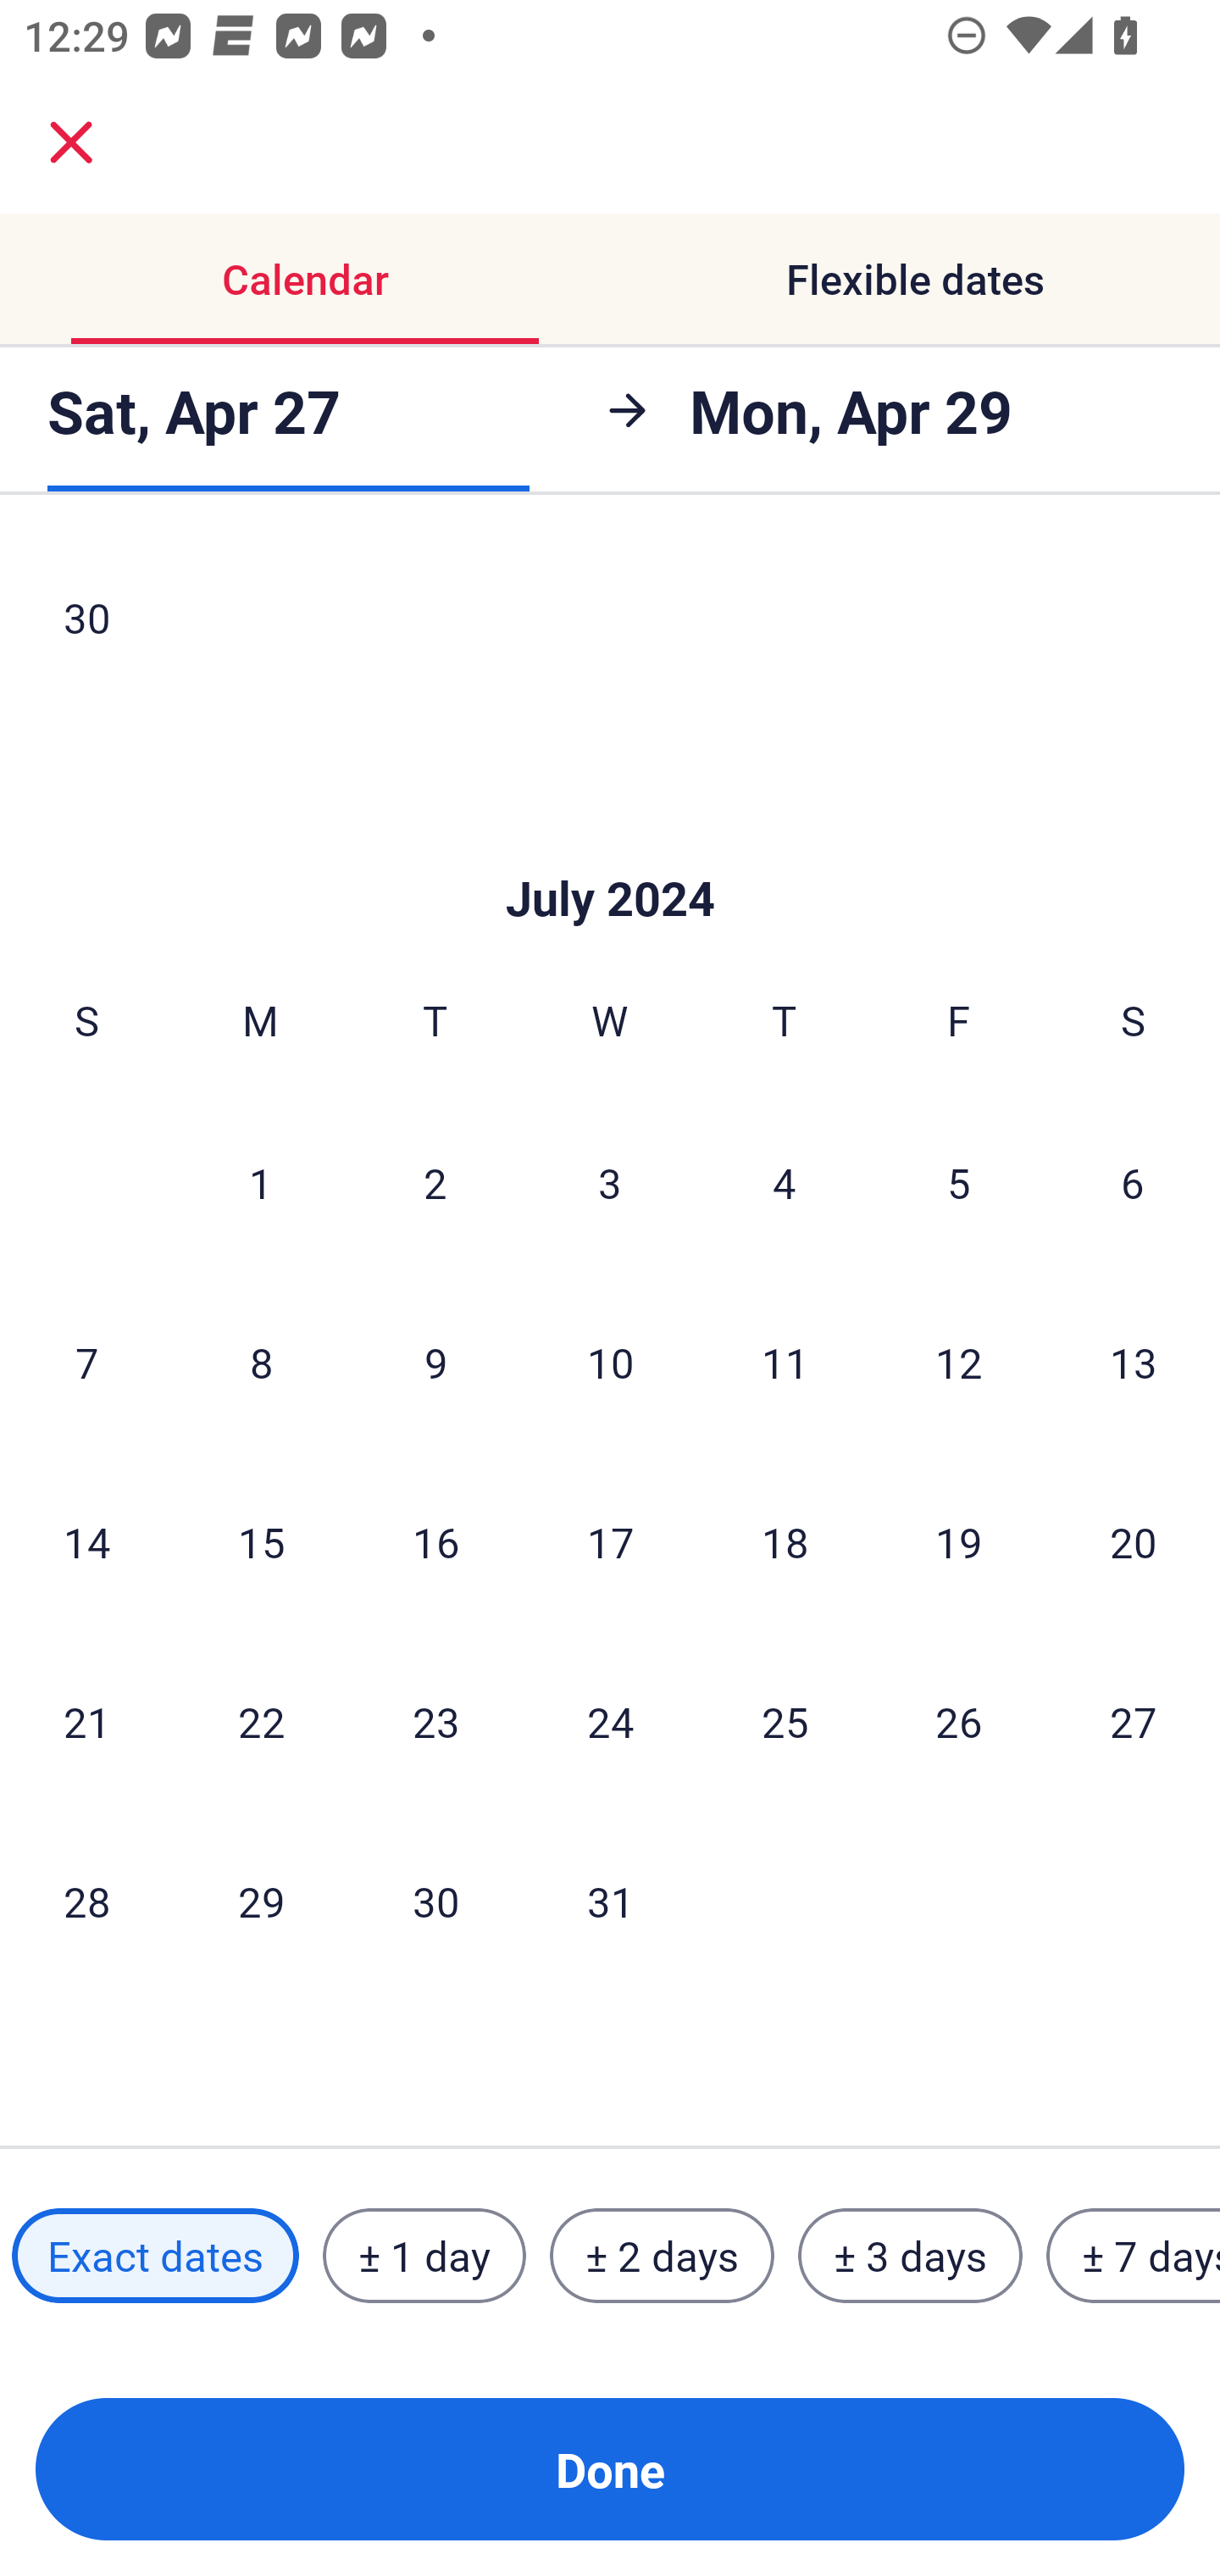 The width and height of the screenshot is (1220, 2576). What do you see at coordinates (1133, 1182) in the screenshot?
I see `6 Saturday, July 6, 2024` at bounding box center [1133, 1182].